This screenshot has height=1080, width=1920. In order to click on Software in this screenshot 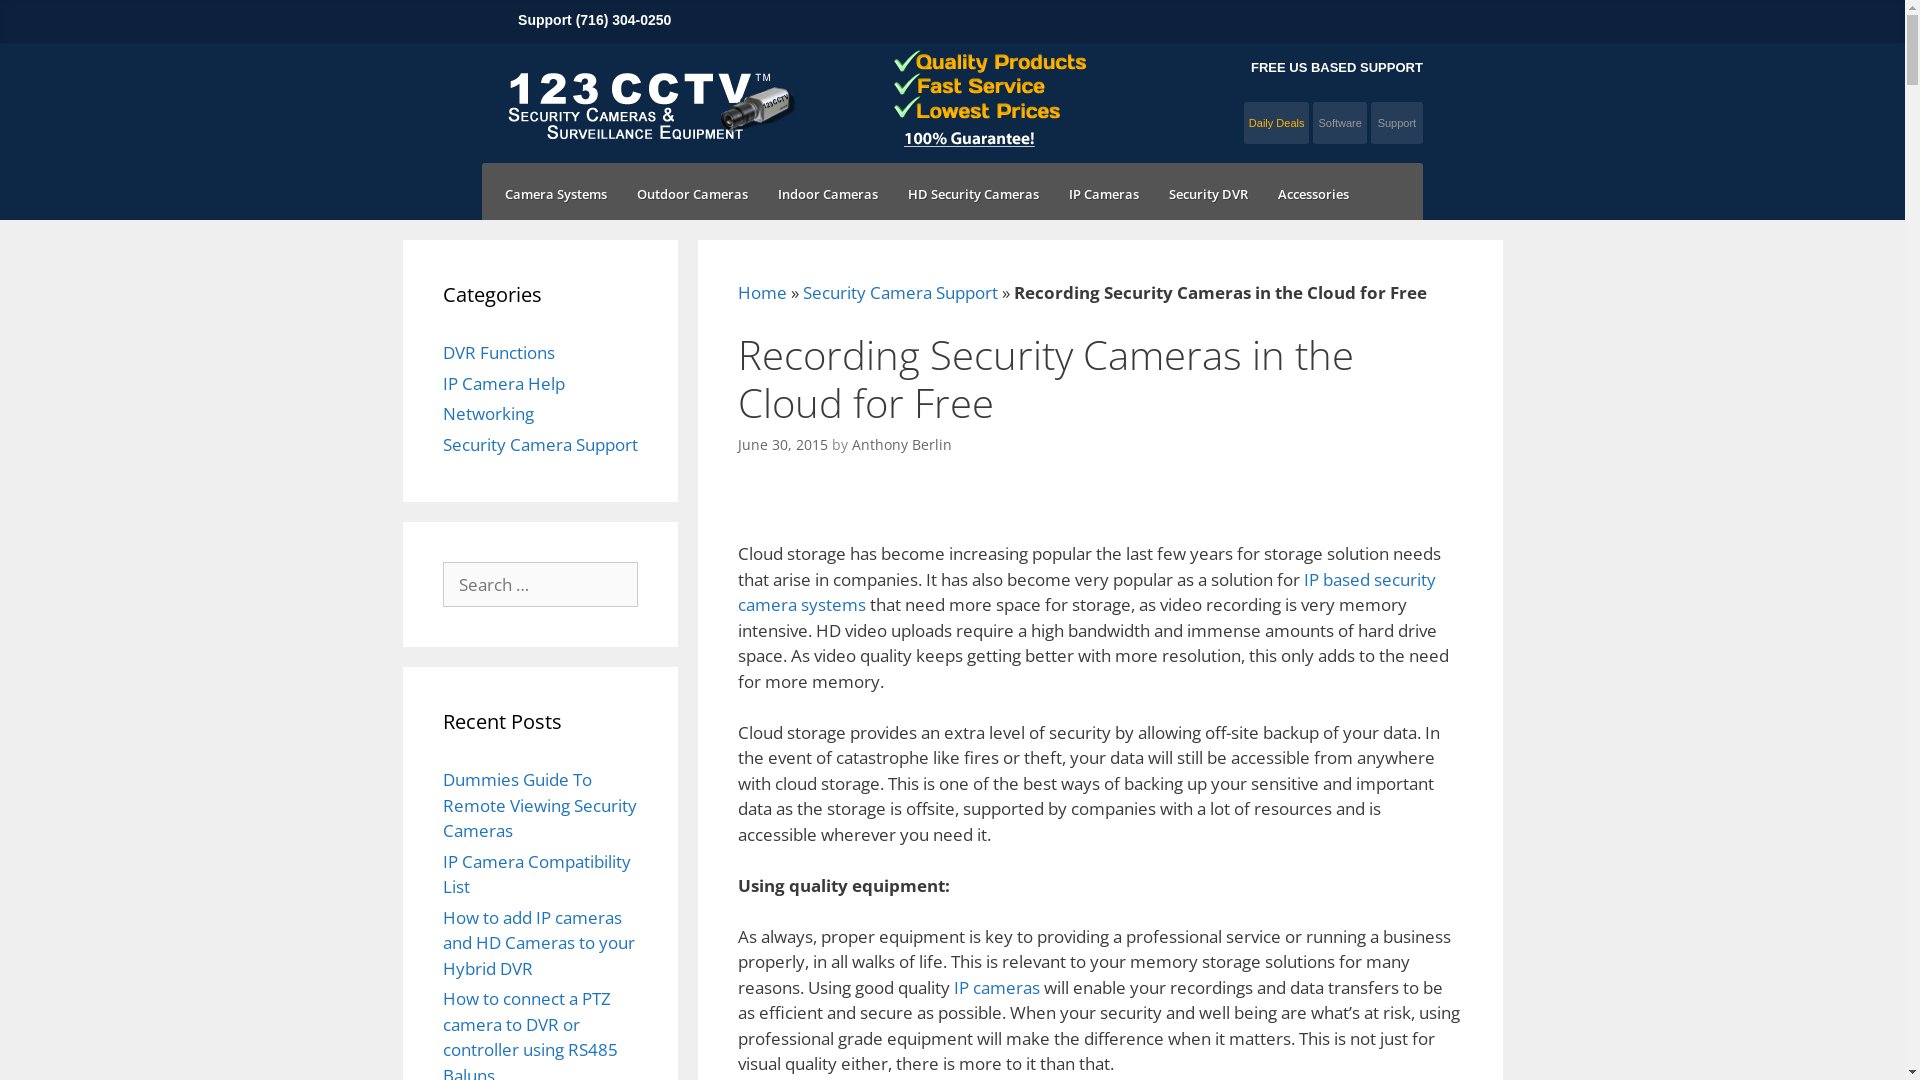, I will do `click(1340, 123)`.